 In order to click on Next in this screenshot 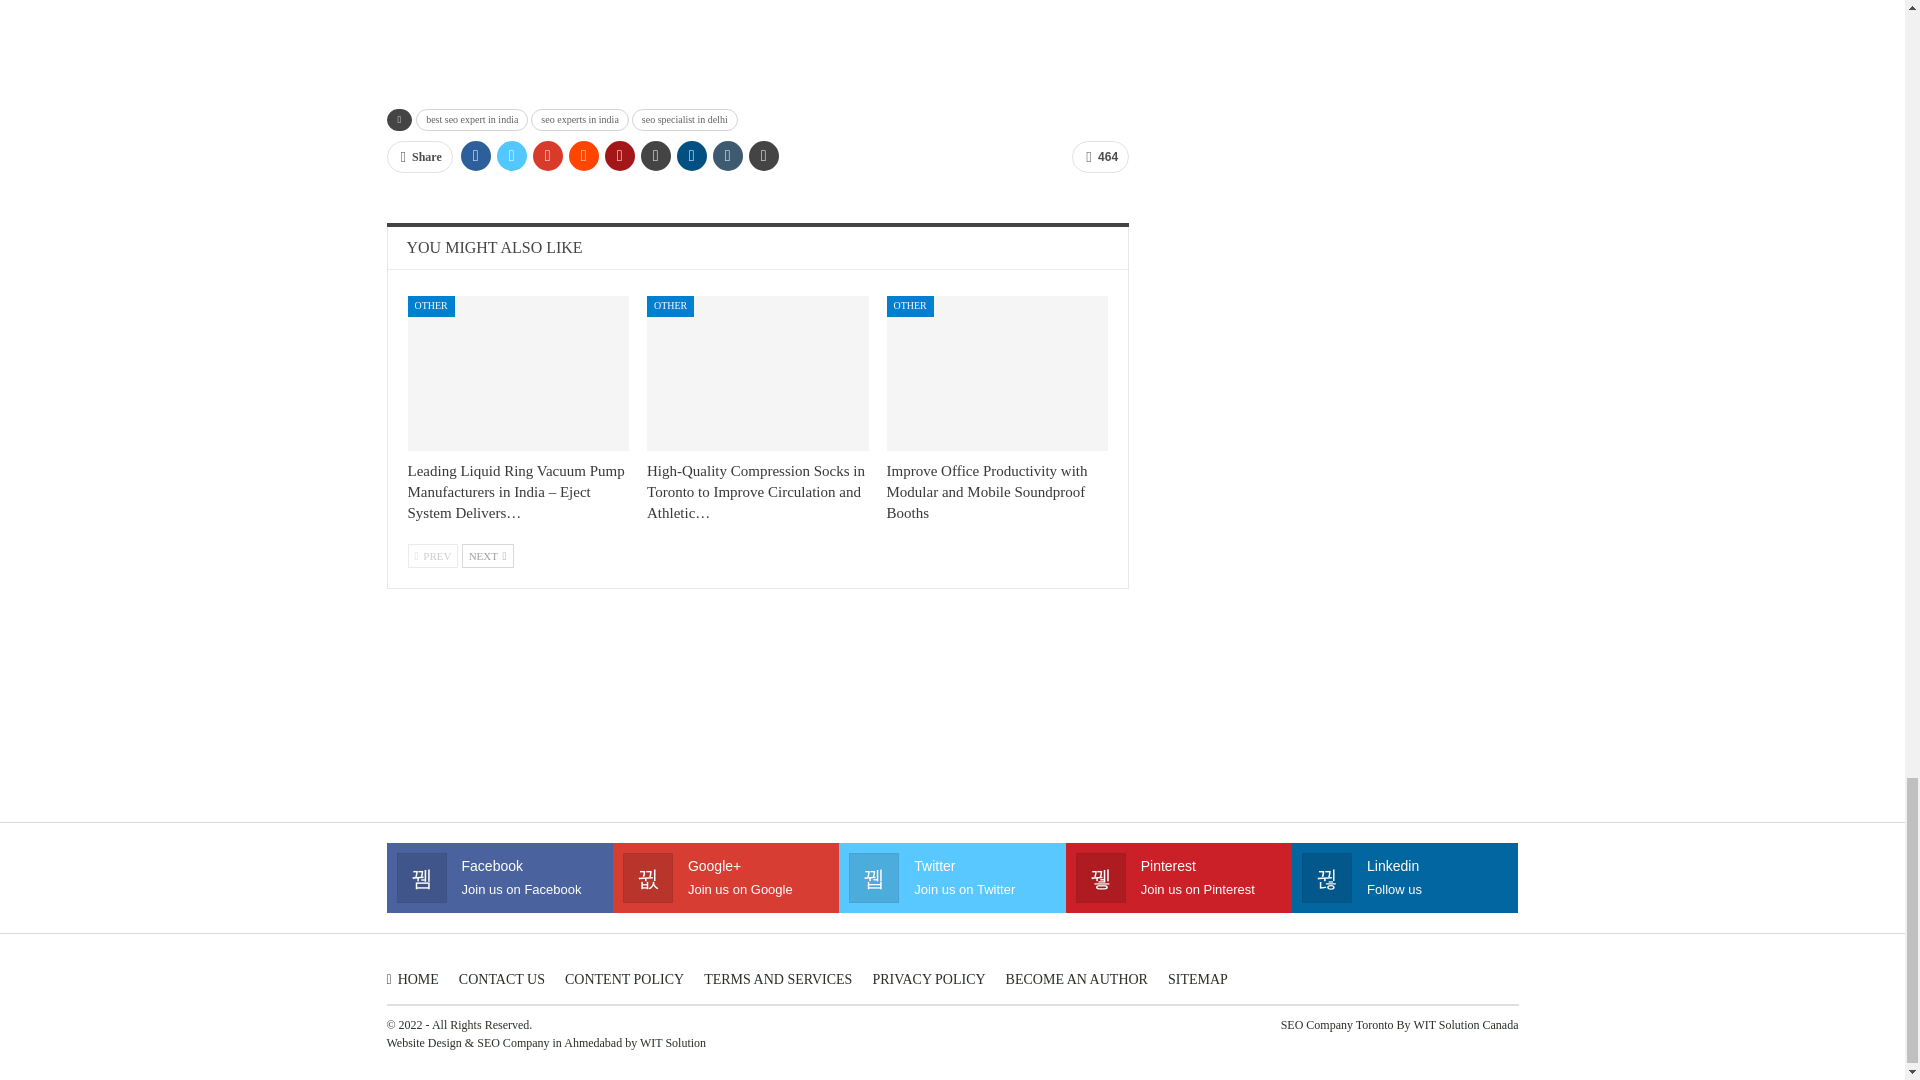, I will do `click(488, 556)`.